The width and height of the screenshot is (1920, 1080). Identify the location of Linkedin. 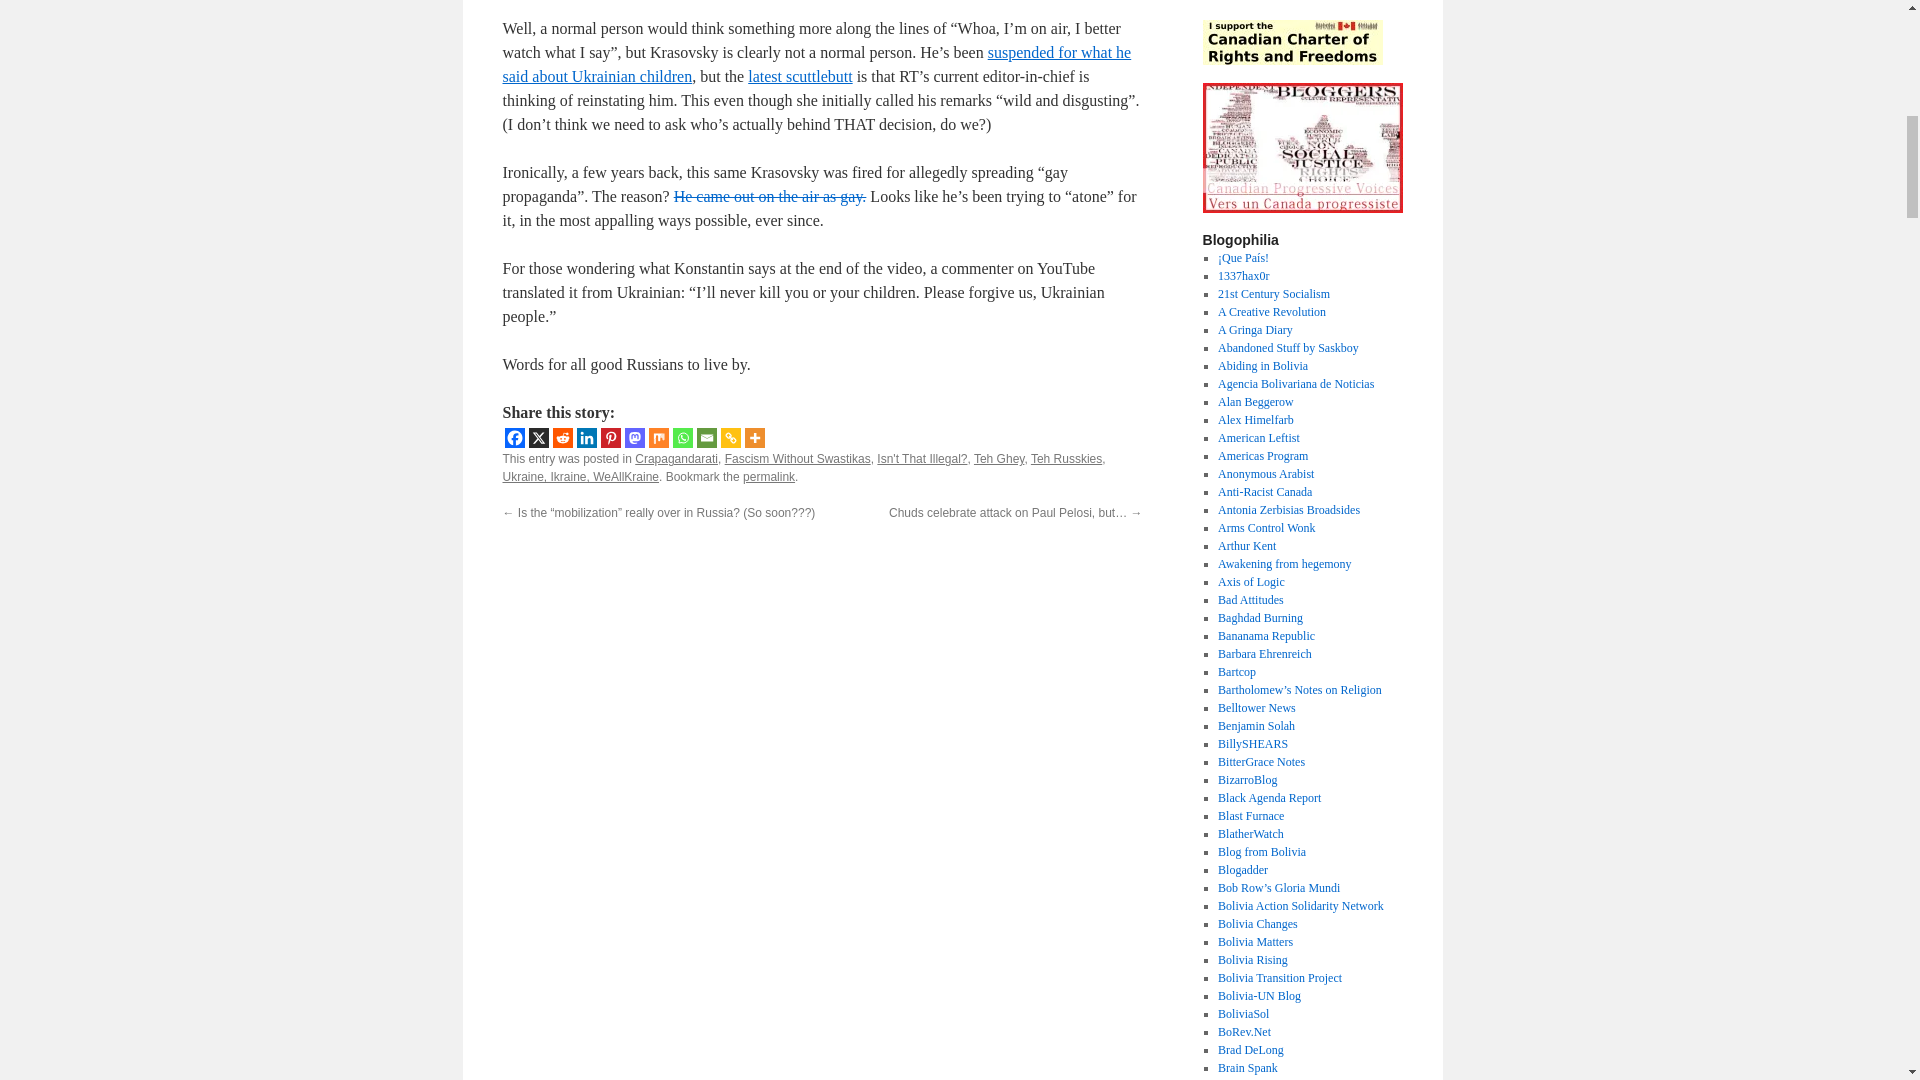
(586, 438).